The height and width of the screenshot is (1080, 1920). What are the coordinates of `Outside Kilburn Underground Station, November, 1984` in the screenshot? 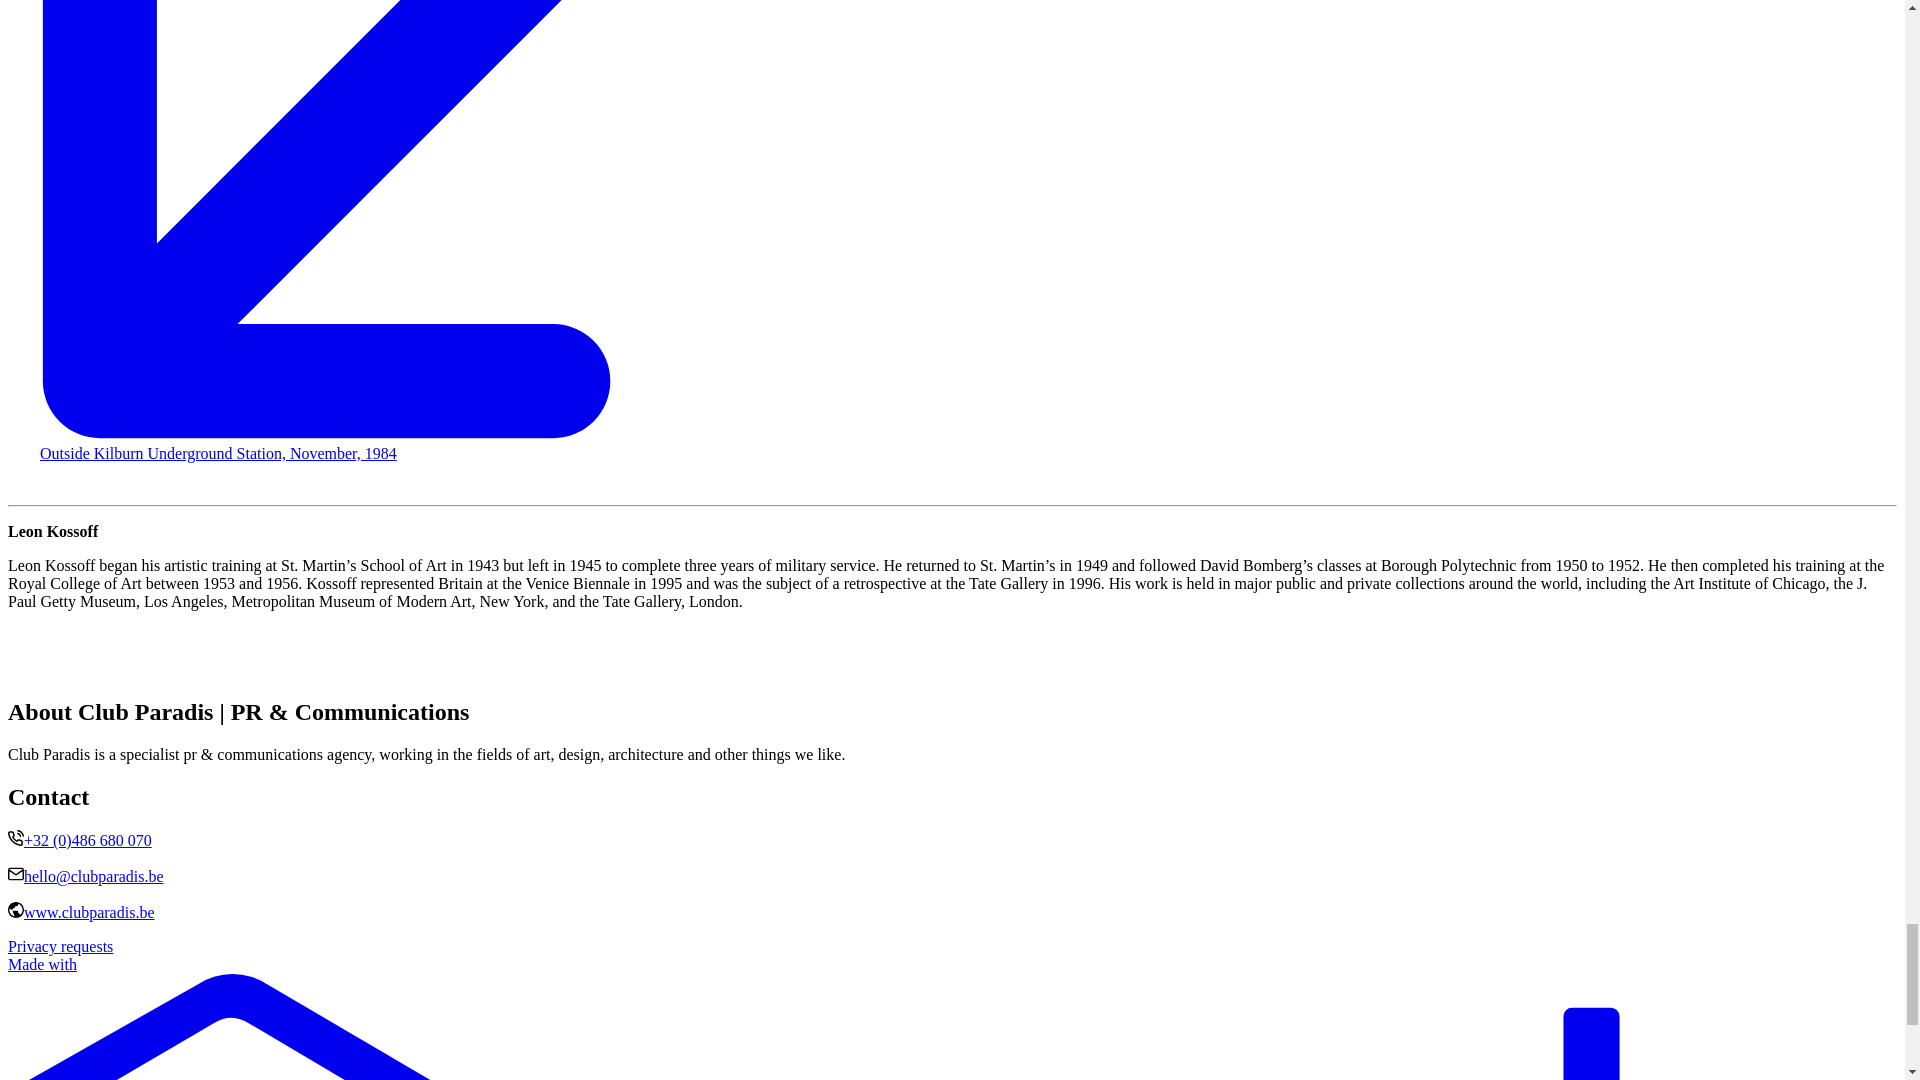 It's located at (218, 453).